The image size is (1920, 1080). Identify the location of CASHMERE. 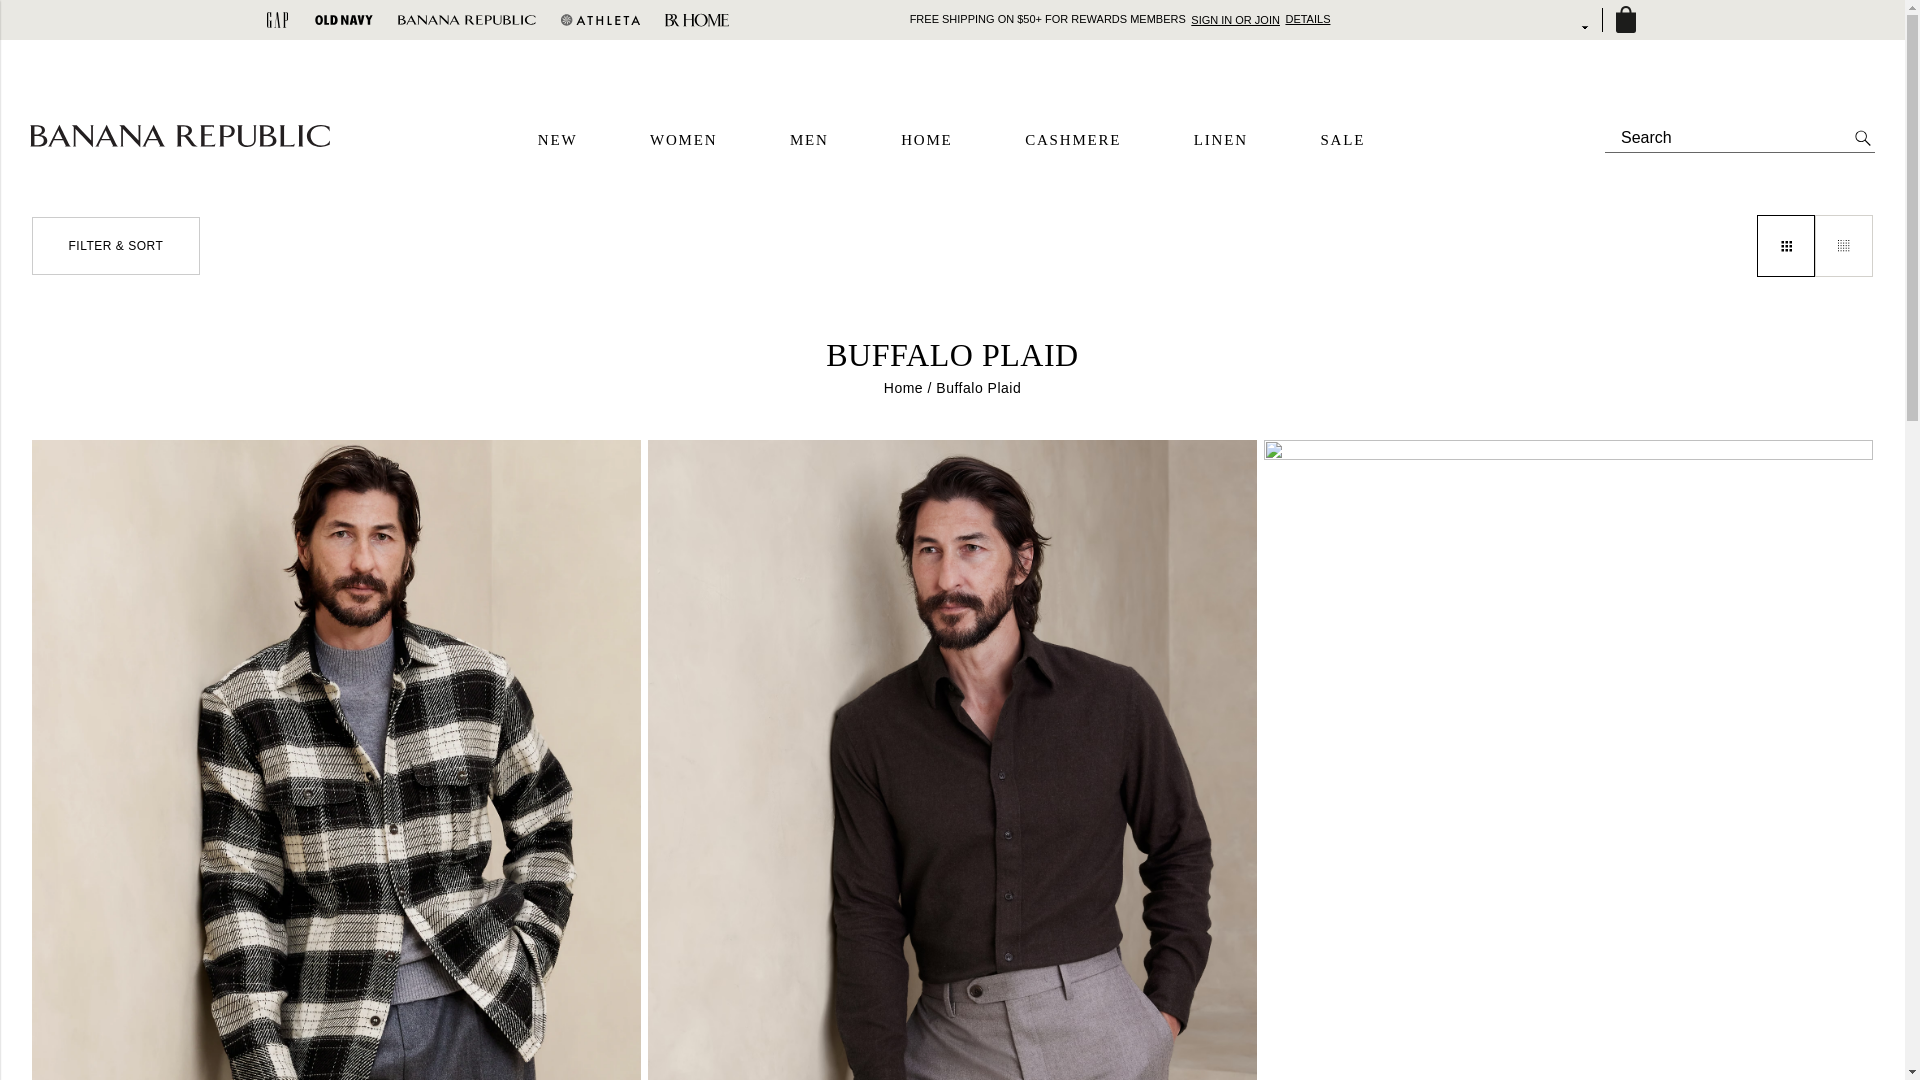
(1073, 140).